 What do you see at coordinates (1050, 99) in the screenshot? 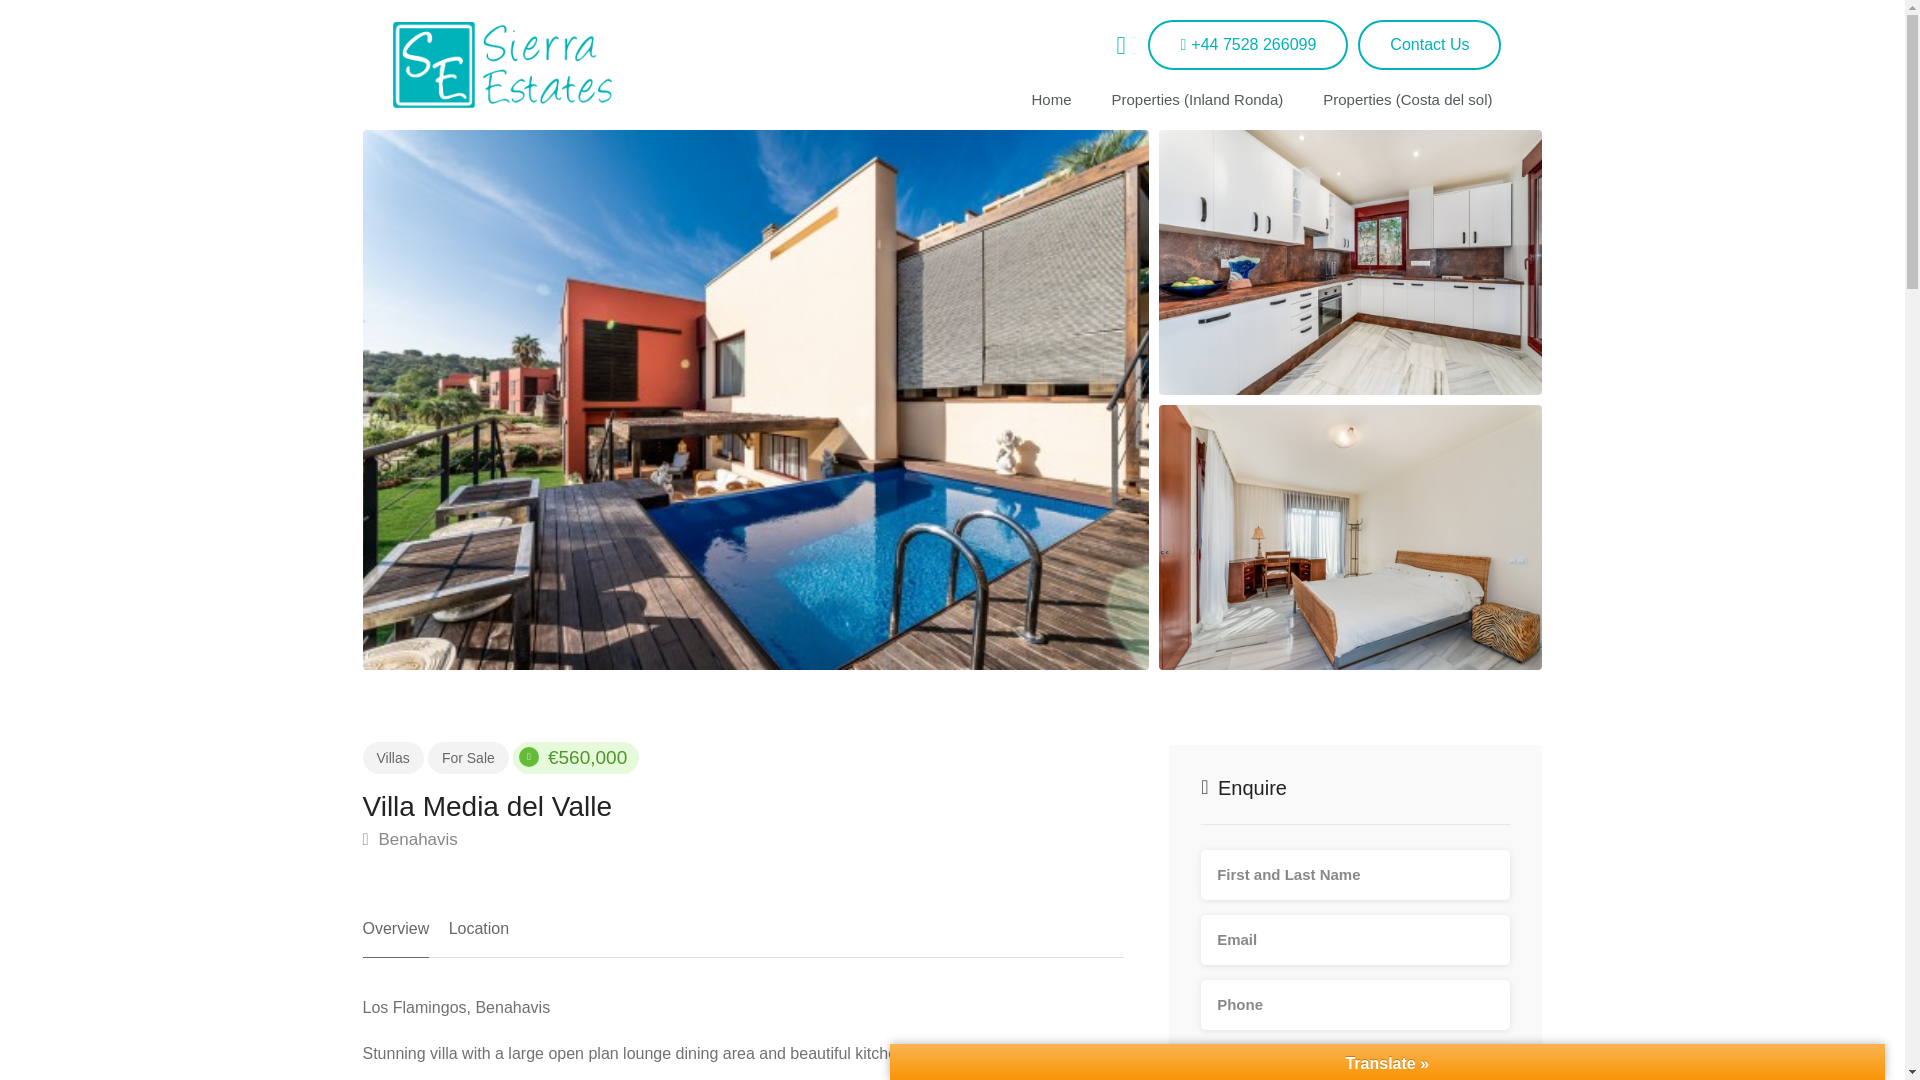
I see `Home` at bounding box center [1050, 99].